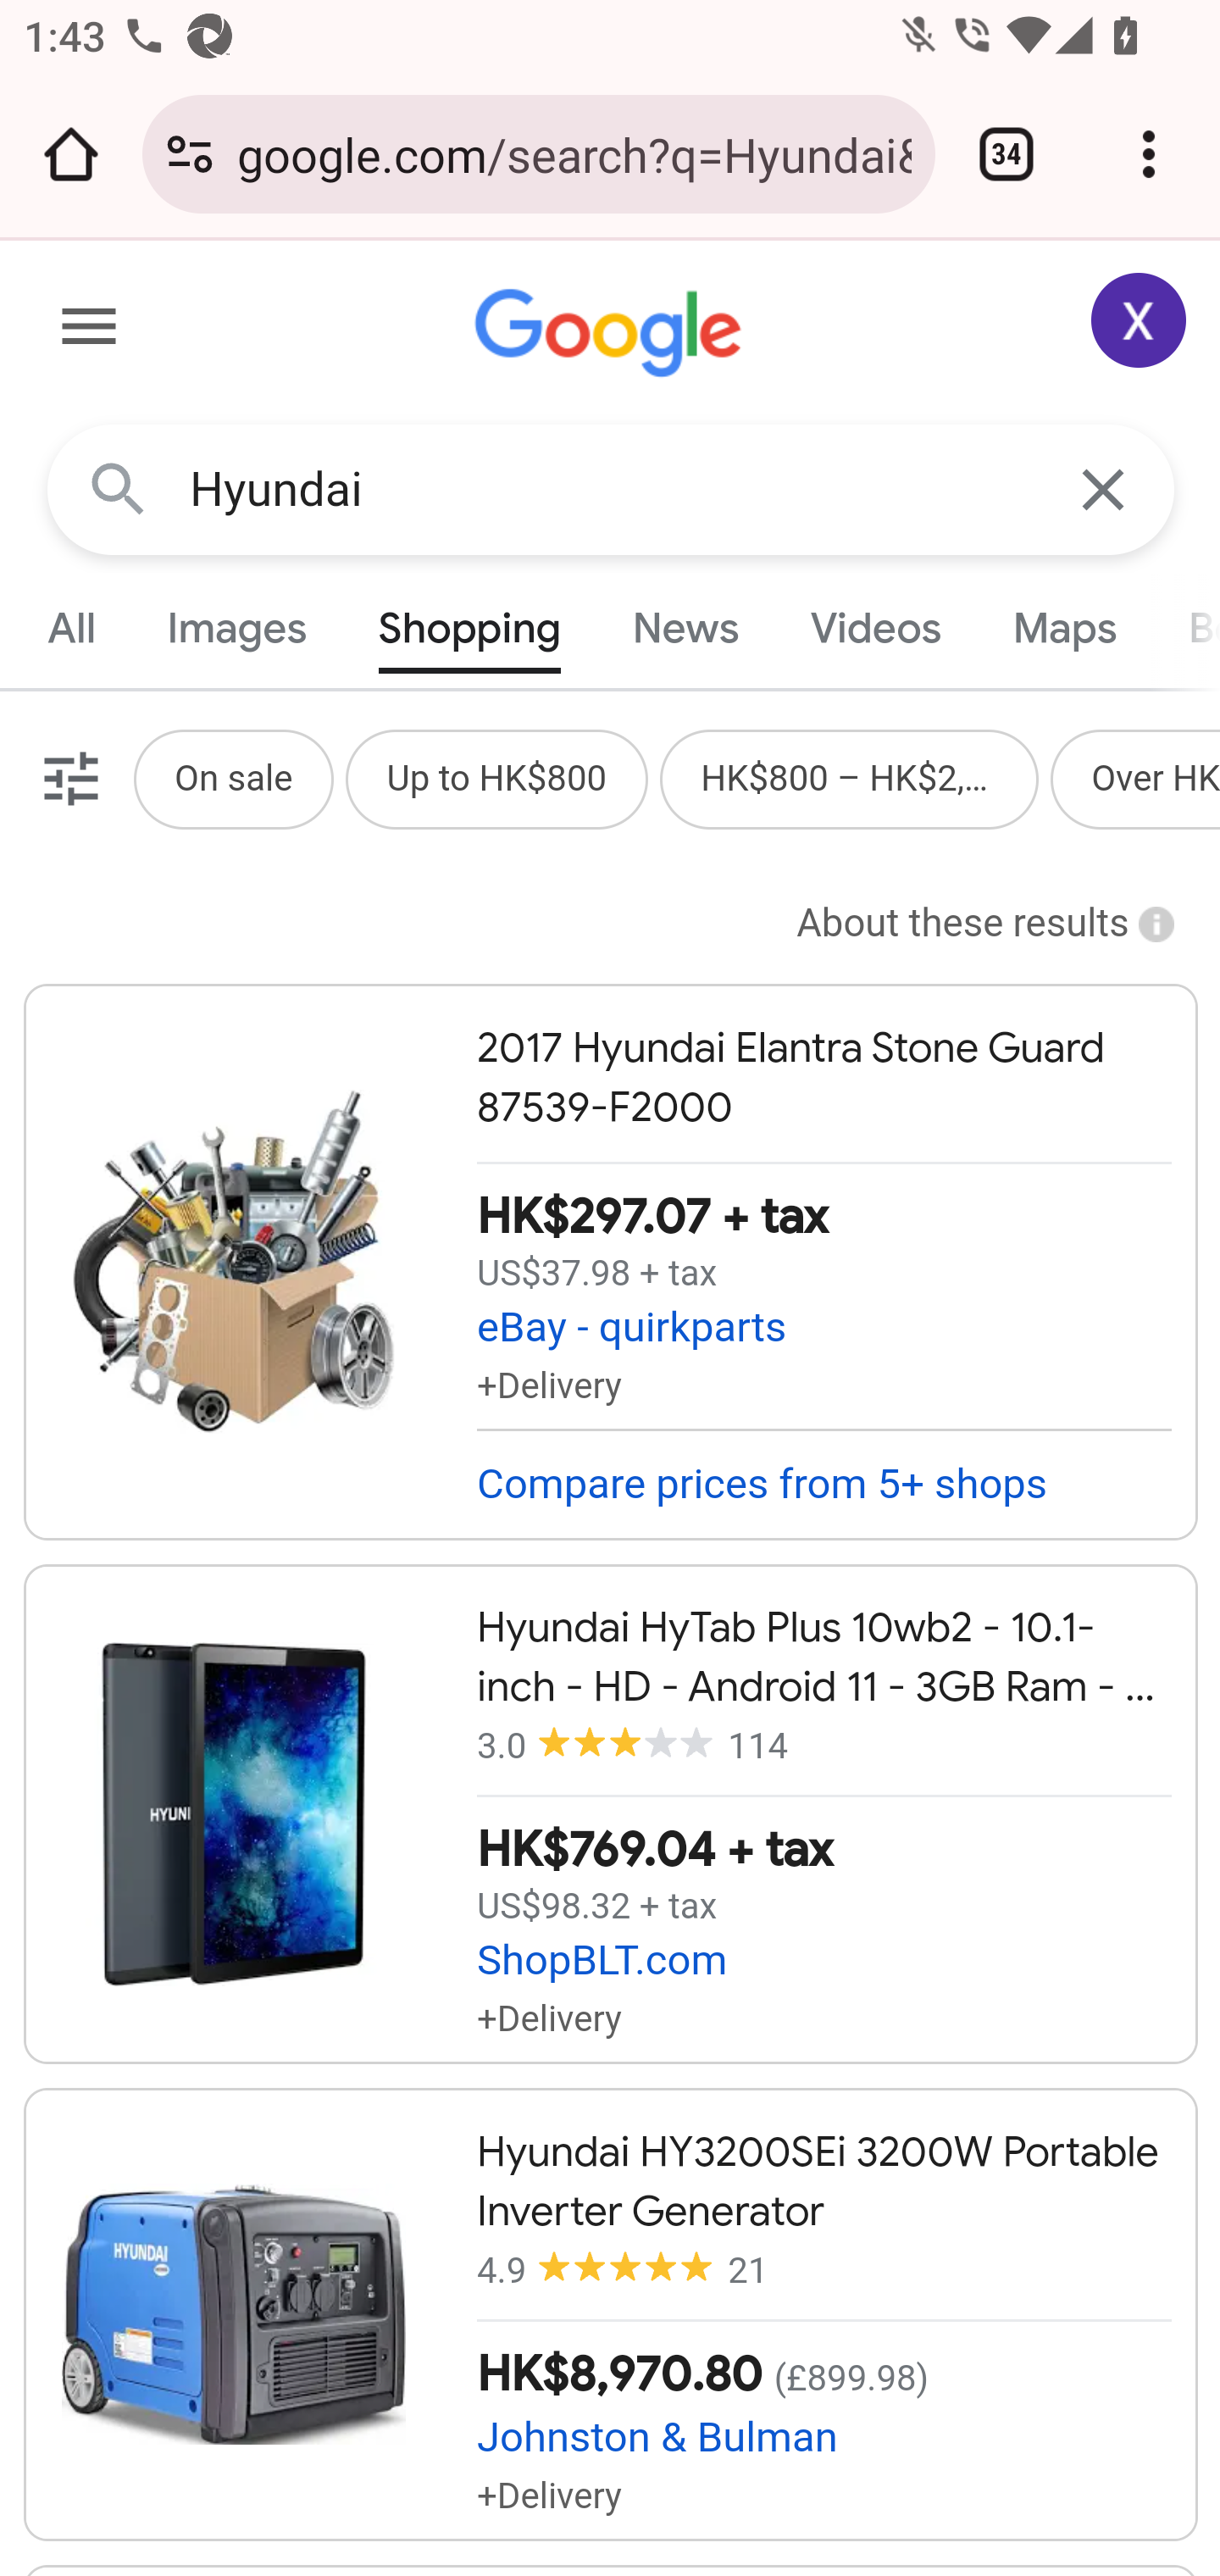  Describe the element at coordinates (190, 154) in the screenshot. I see `Connection is secure` at that location.